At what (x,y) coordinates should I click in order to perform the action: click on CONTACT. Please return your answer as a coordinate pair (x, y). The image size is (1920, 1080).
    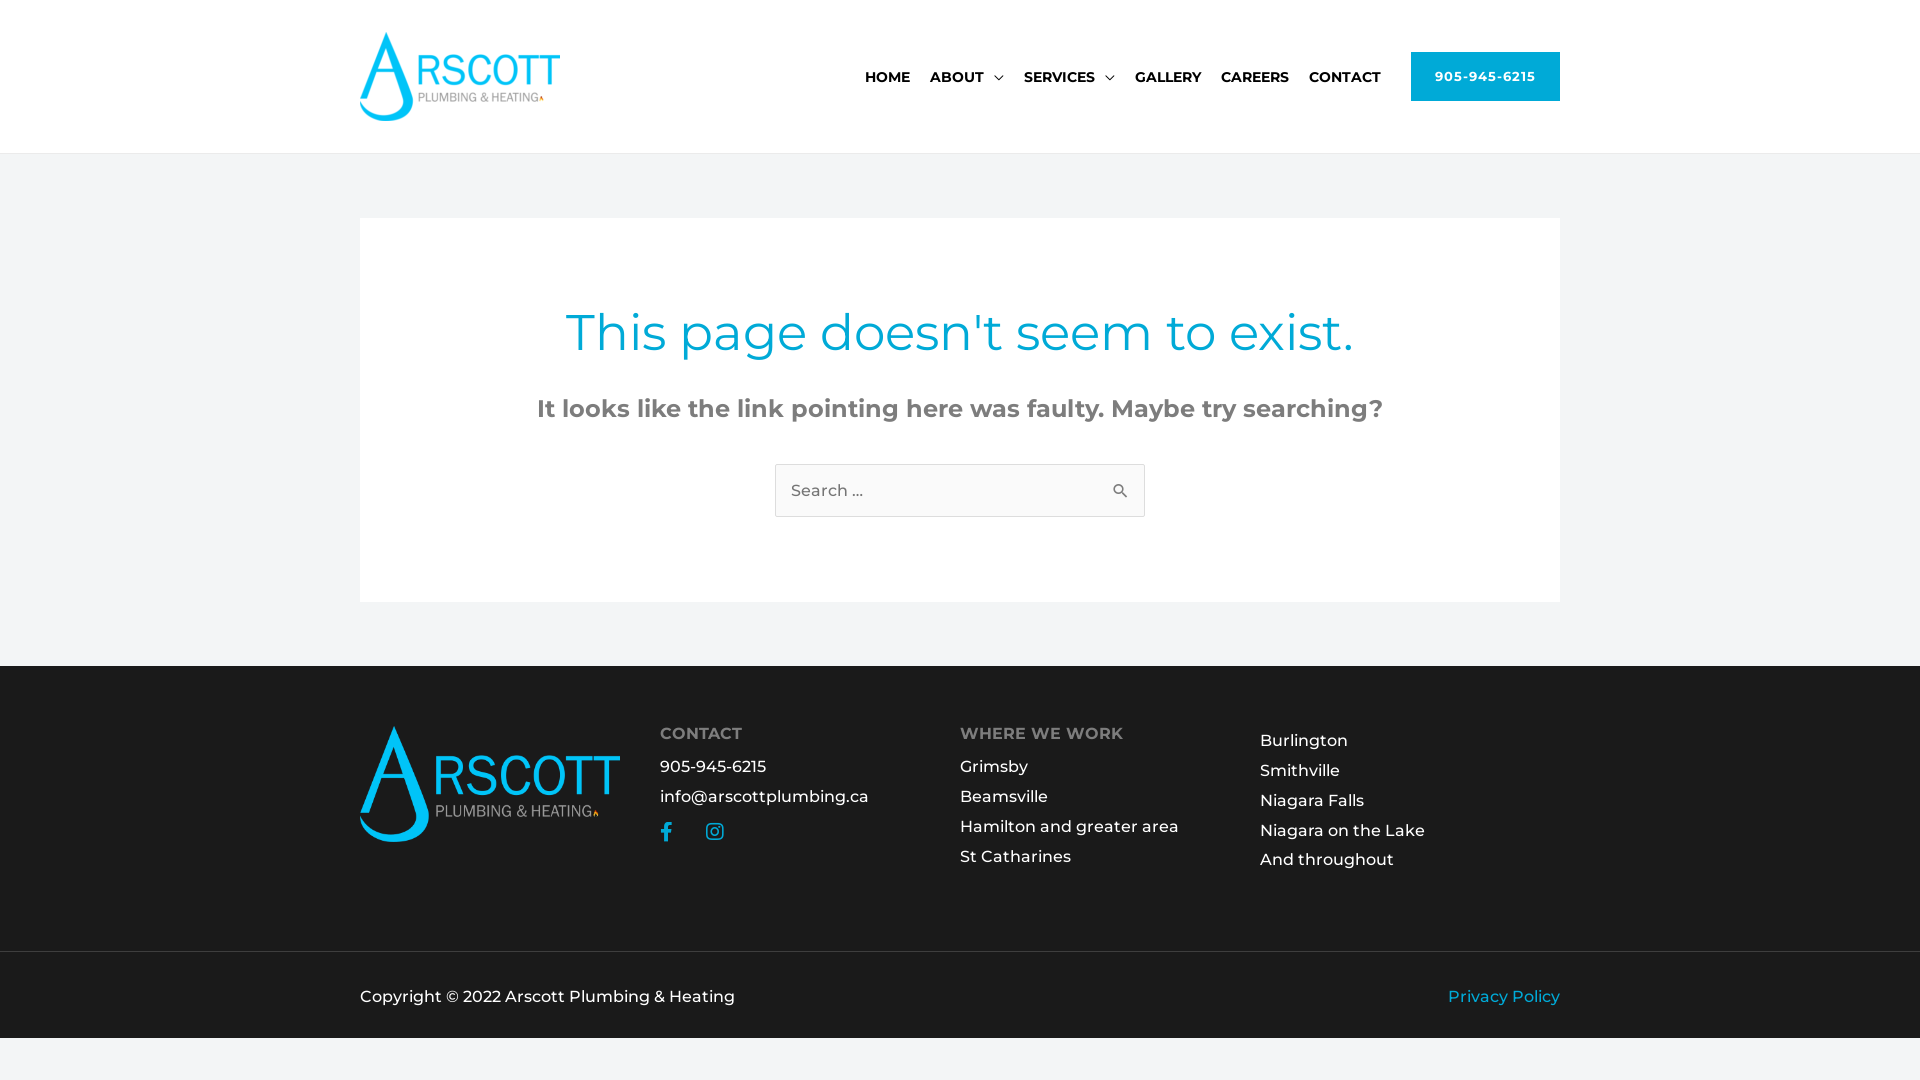
    Looking at the image, I should click on (1345, 77).